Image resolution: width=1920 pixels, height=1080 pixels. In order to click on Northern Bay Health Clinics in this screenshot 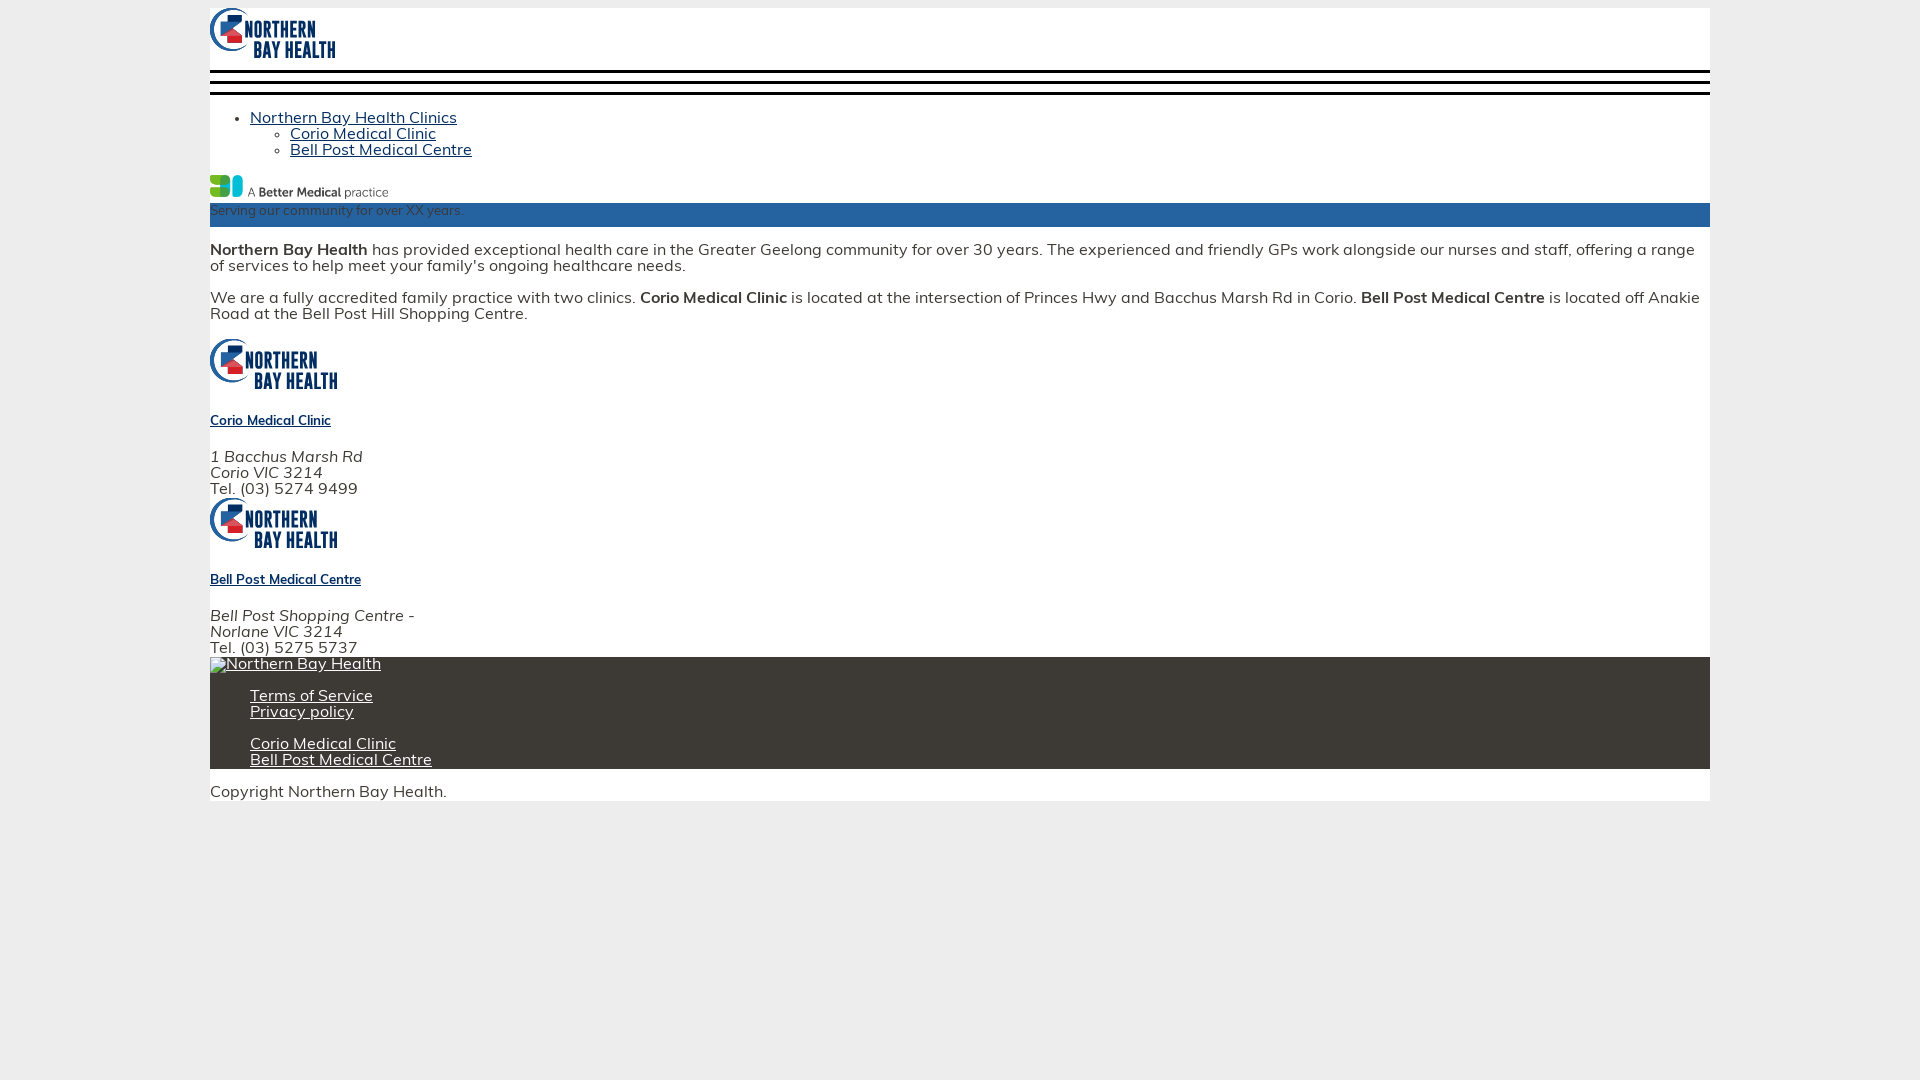, I will do `click(354, 119)`.